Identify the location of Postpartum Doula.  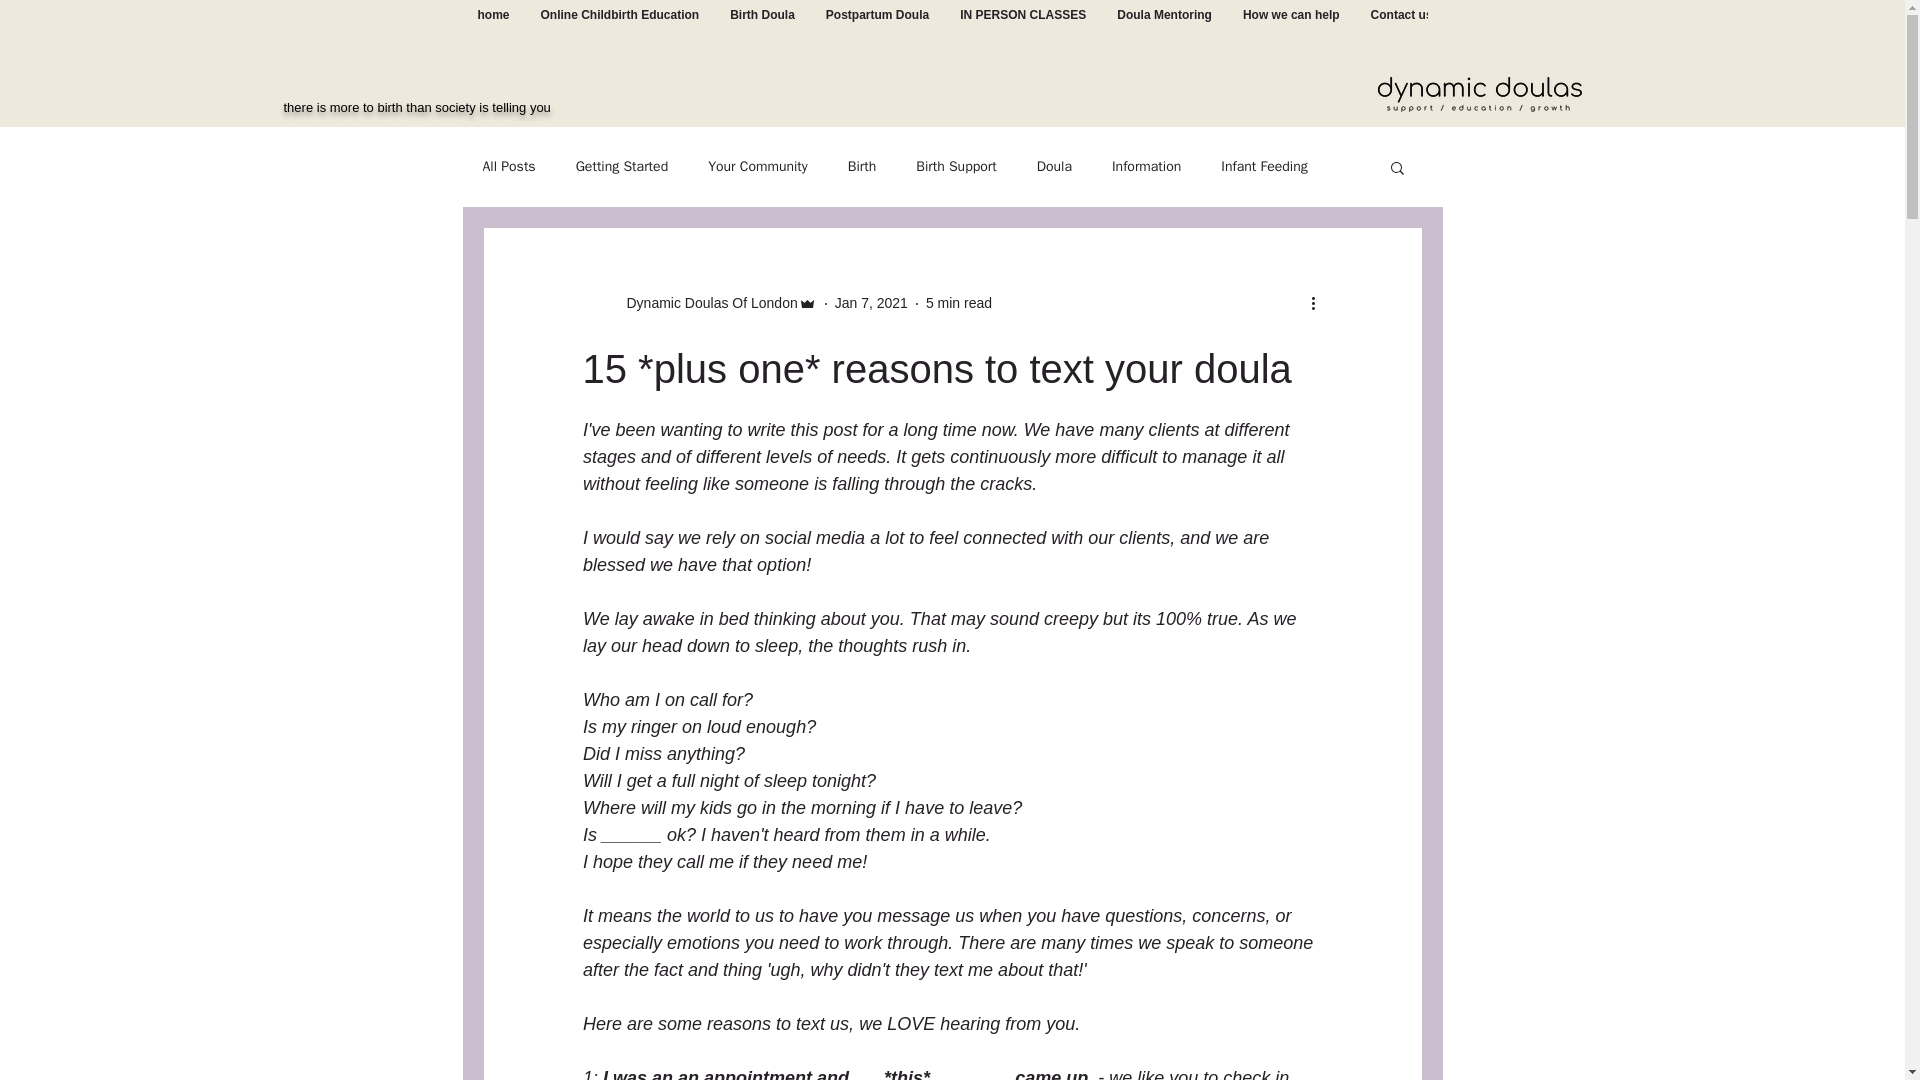
(877, 28).